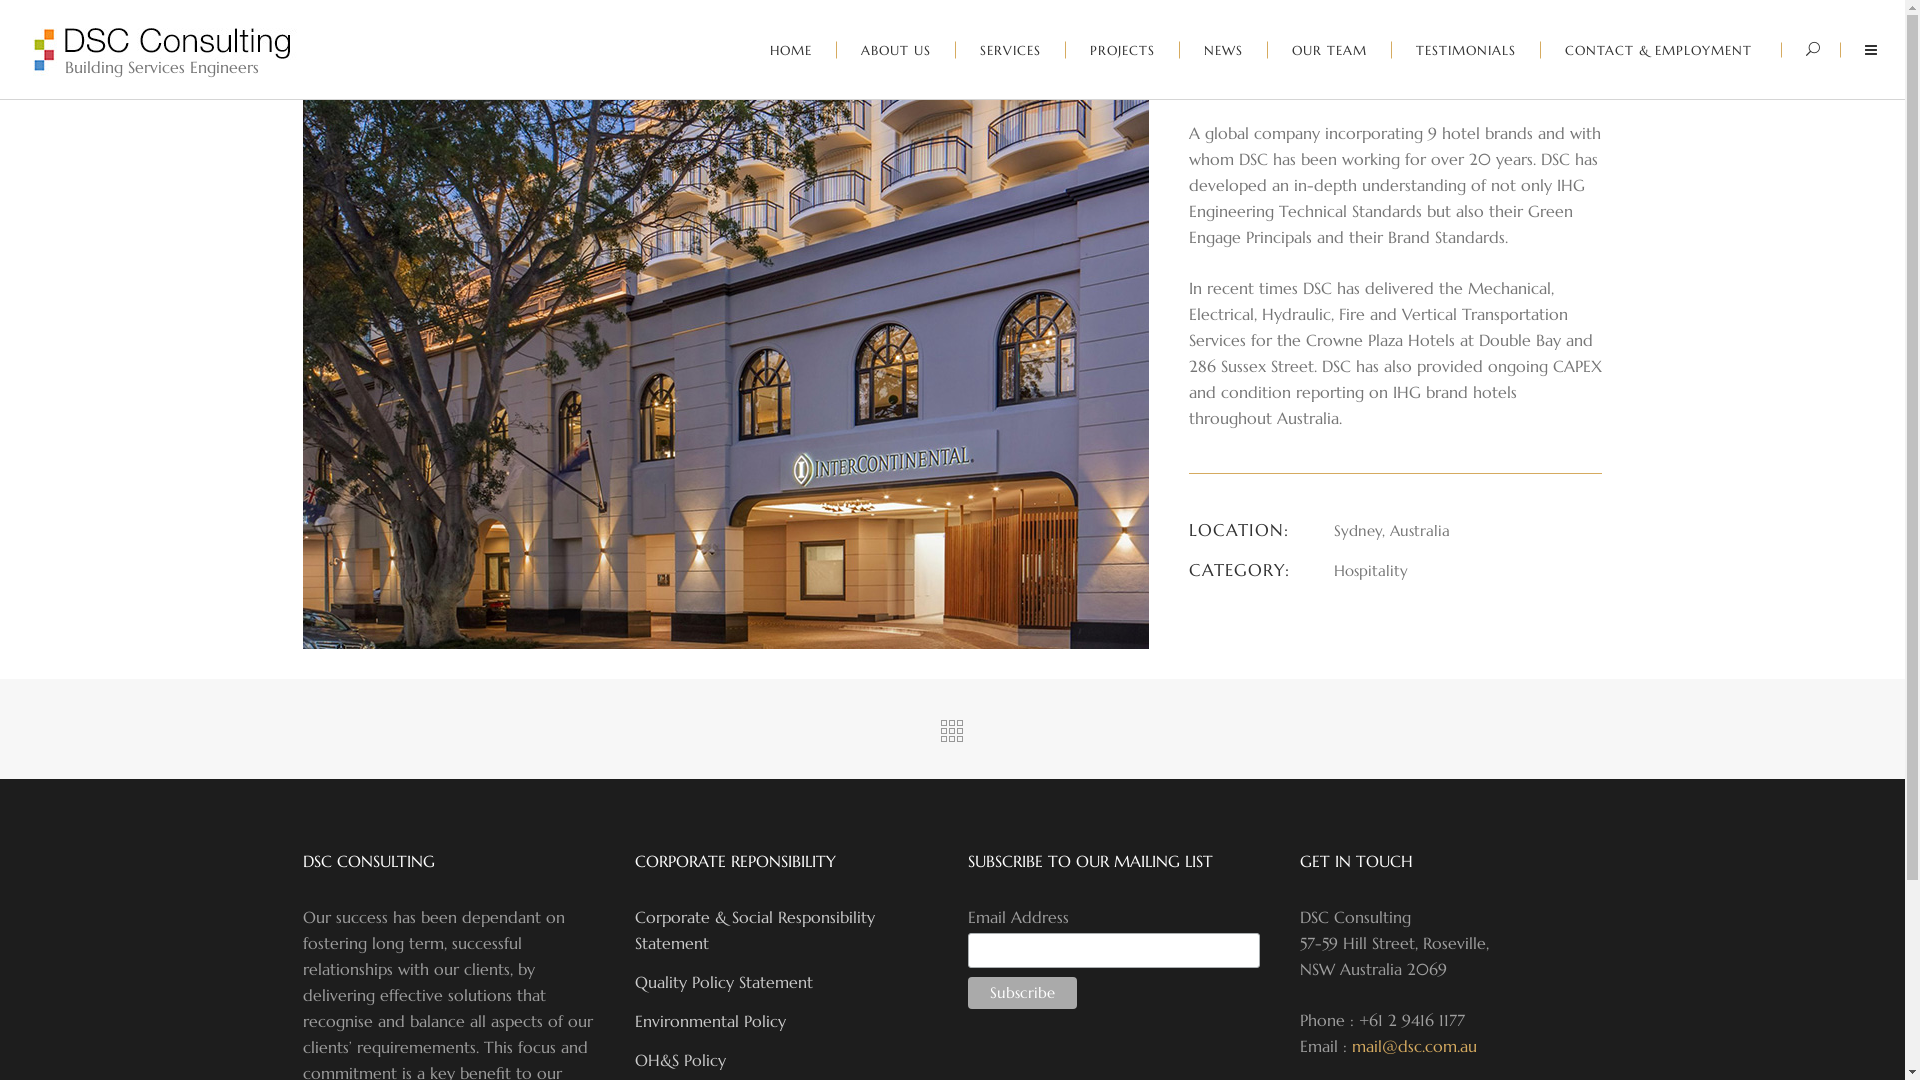 This screenshot has width=1920, height=1080. I want to click on HOME, so click(792, 50).